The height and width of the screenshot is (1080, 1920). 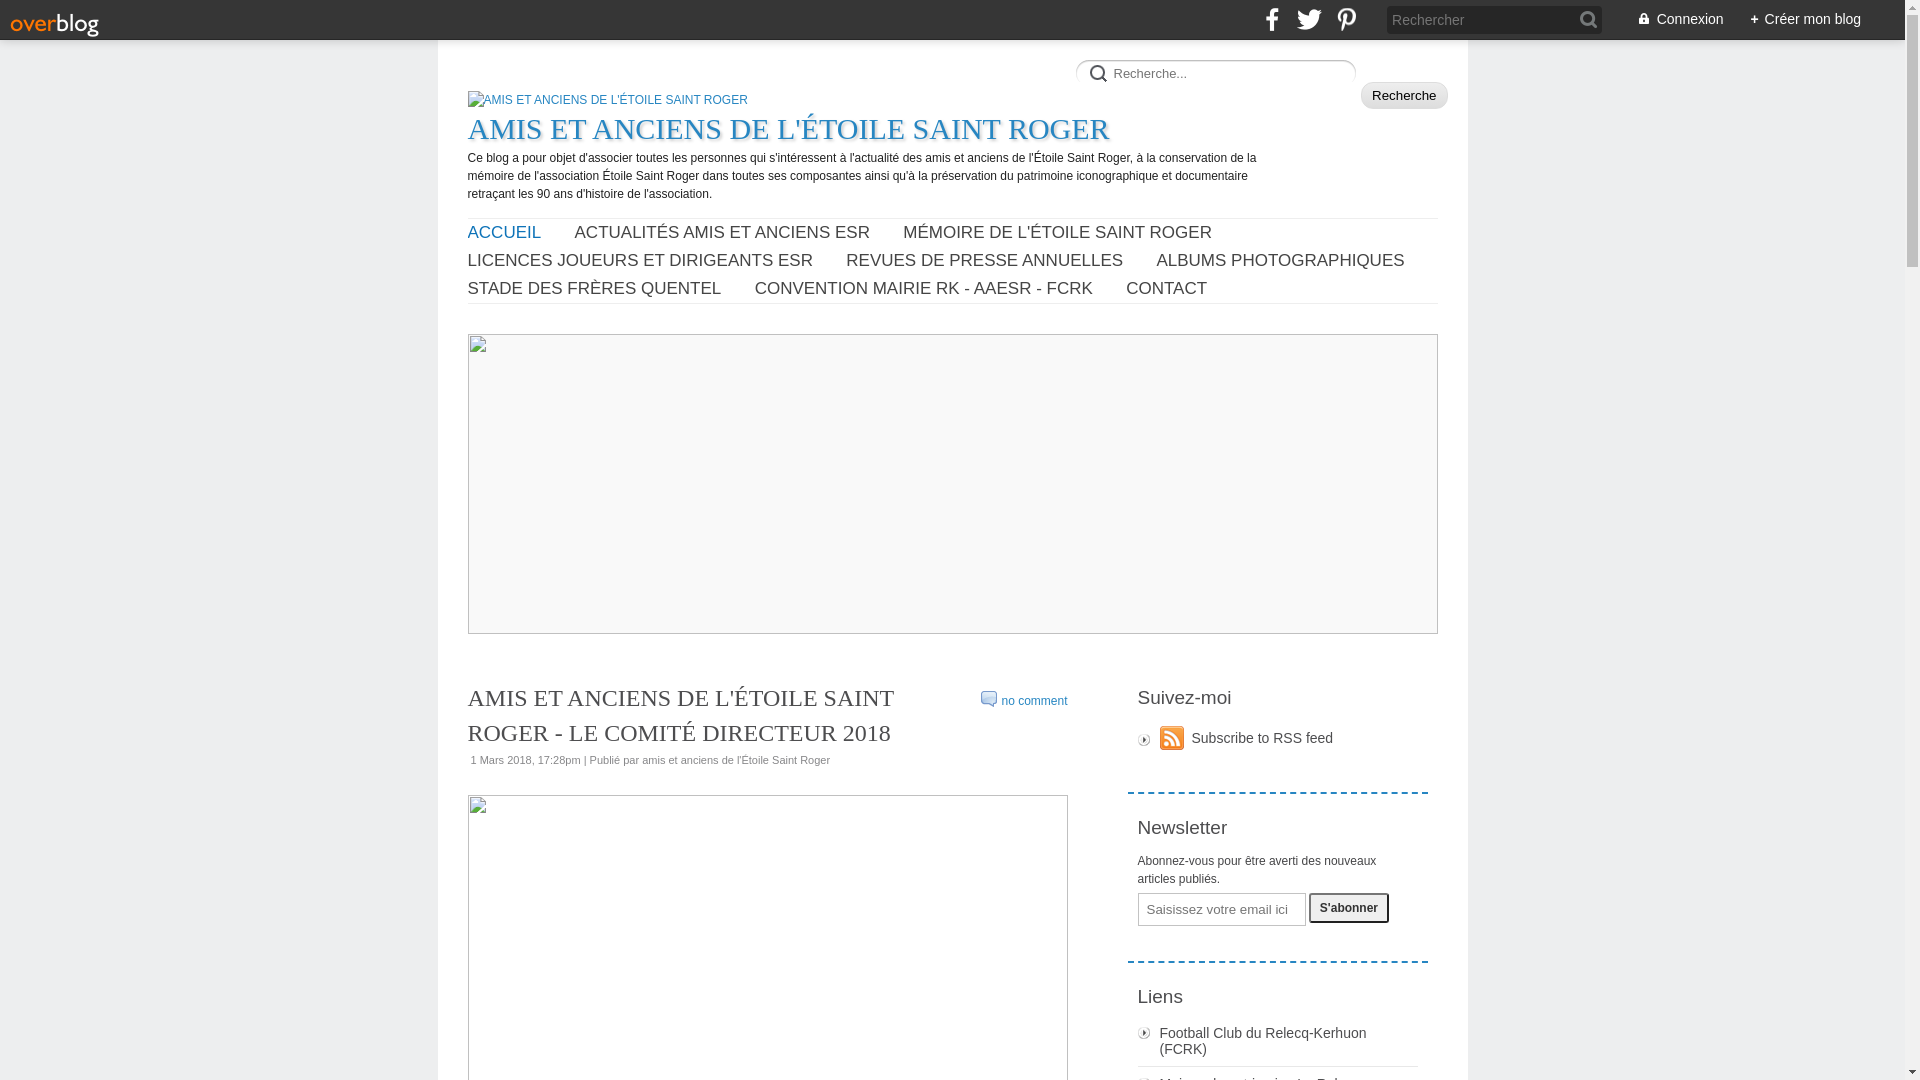 What do you see at coordinates (505, 233) in the screenshot?
I see `ACCUEIL` at bounding box center [505, 233].